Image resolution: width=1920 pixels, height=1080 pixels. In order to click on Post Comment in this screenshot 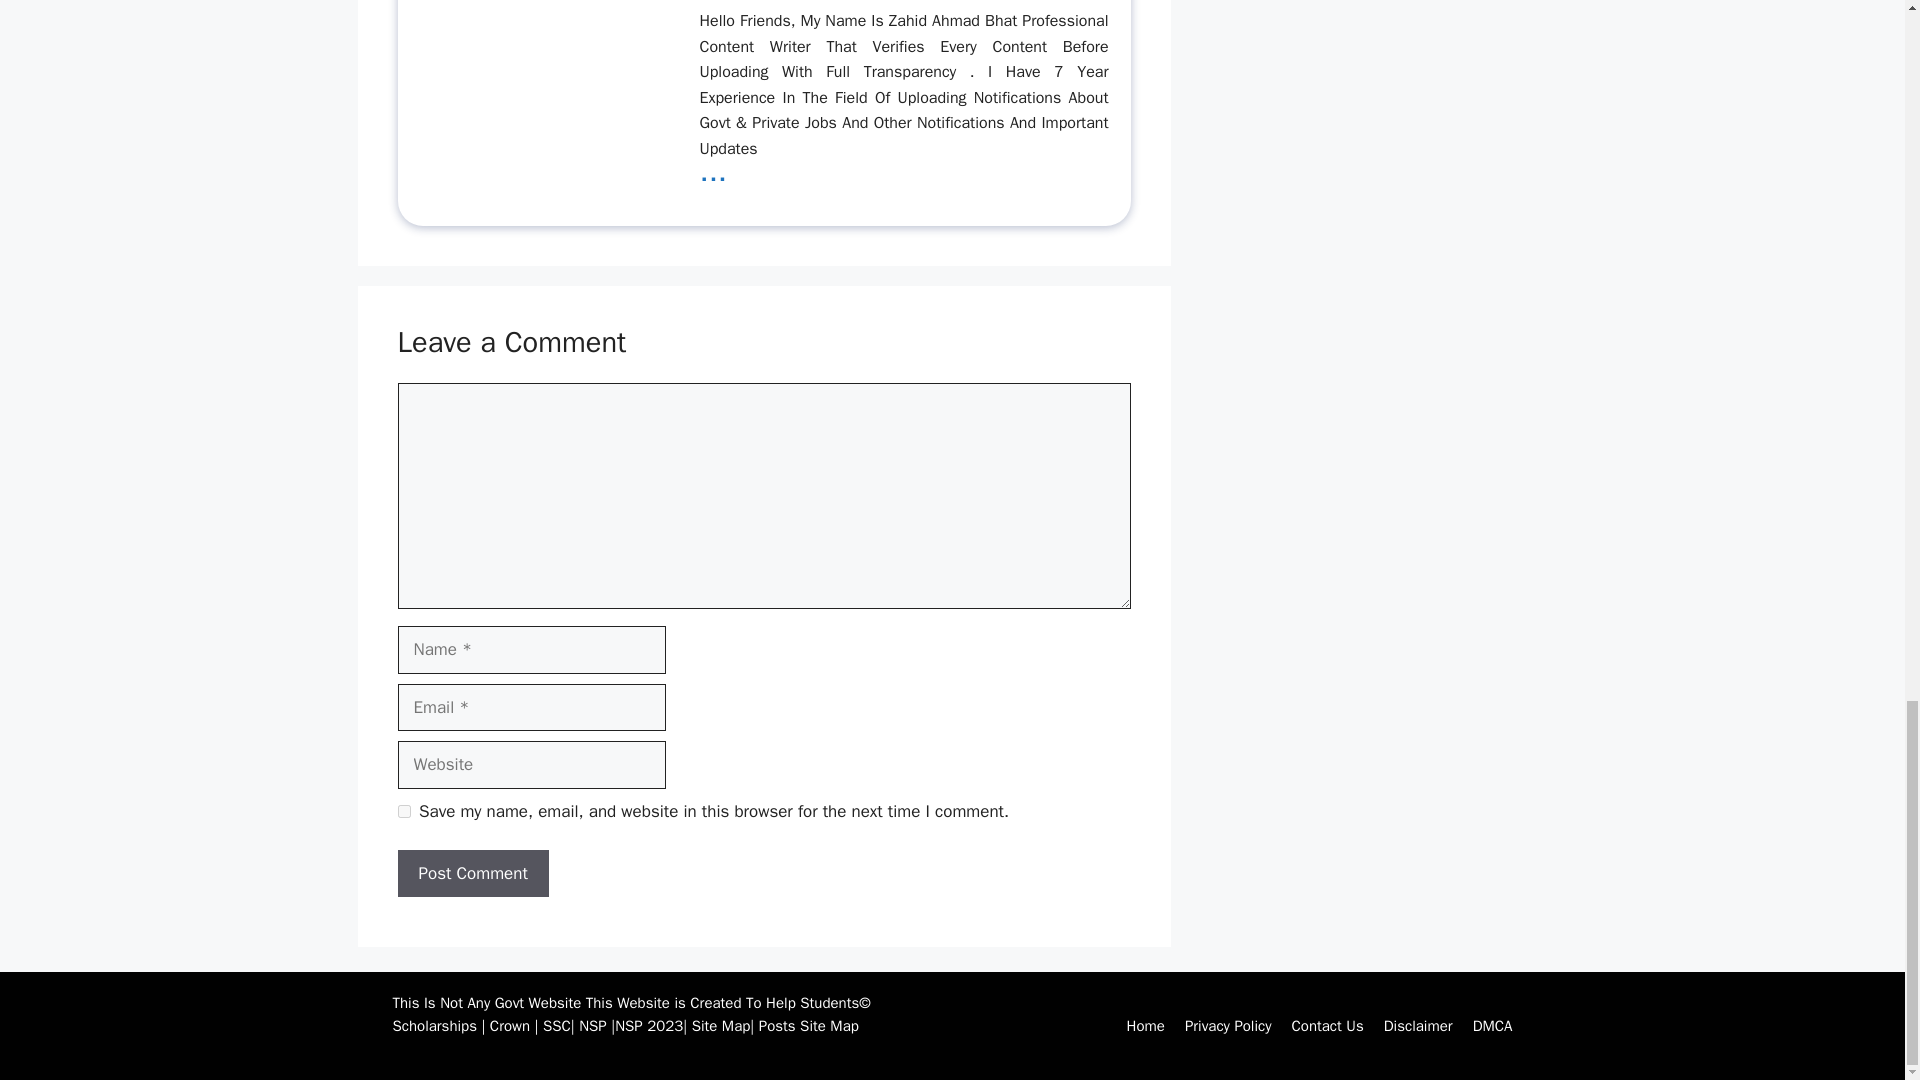, I will do `click(473, 873)`.